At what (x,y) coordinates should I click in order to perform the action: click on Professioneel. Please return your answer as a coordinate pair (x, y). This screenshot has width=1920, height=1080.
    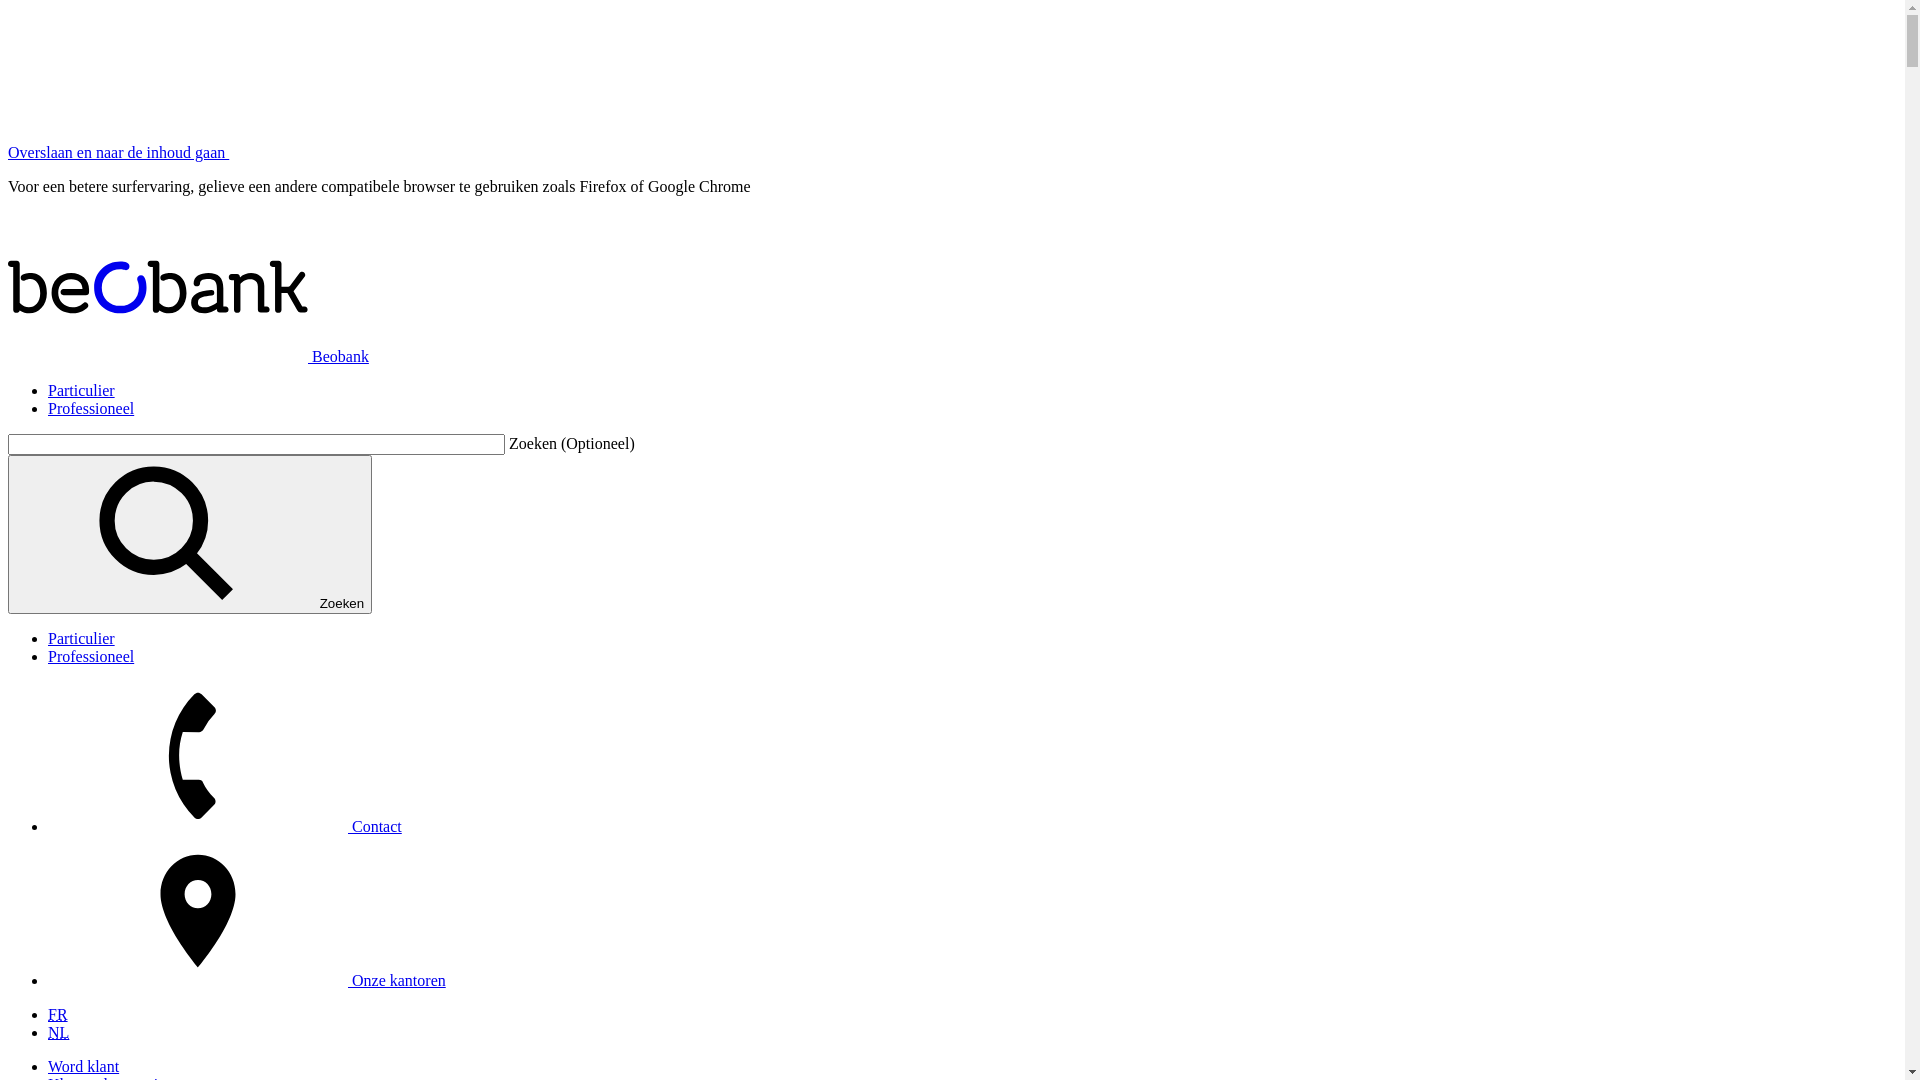
    Looking at the image, I should click on (91, 408).